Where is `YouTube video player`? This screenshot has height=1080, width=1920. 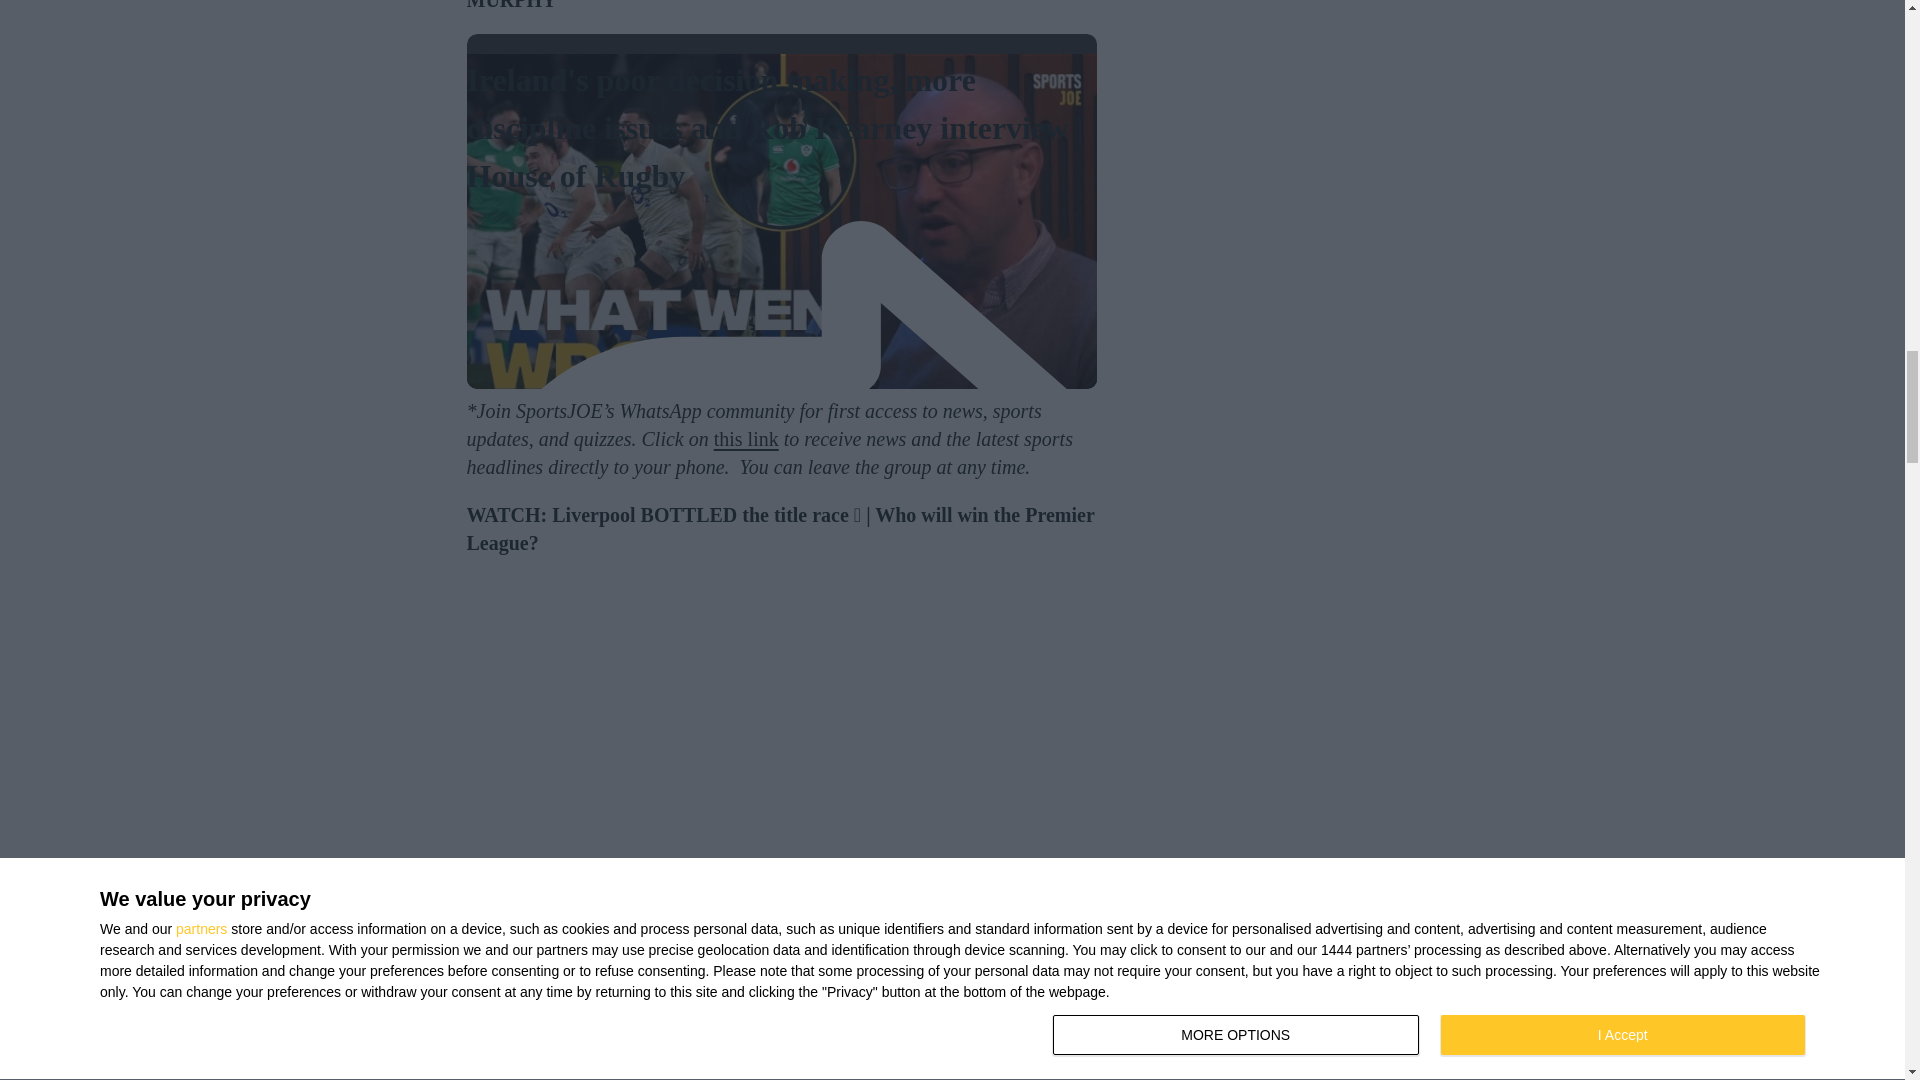 YouTube video player is located at coordinates (781, 734).